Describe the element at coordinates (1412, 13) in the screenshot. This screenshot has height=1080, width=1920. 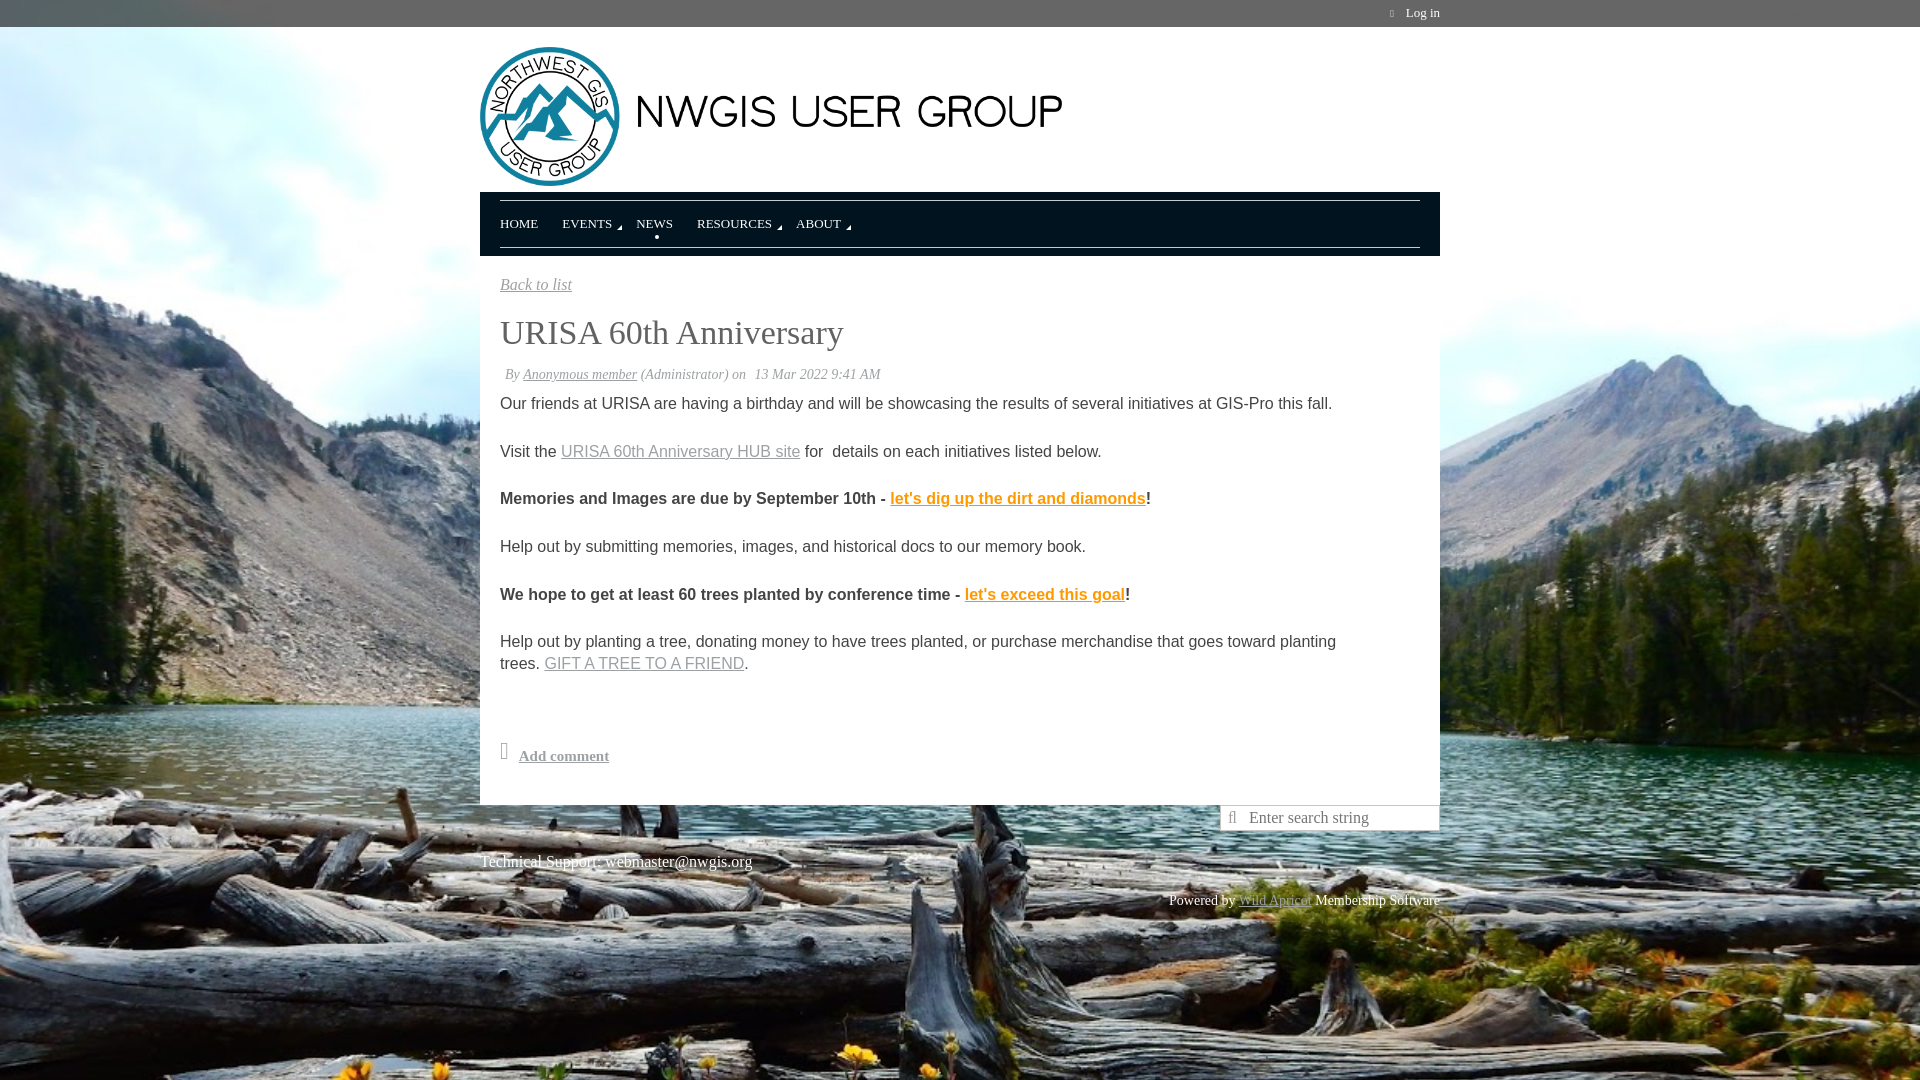
I see `Log in` at that location.